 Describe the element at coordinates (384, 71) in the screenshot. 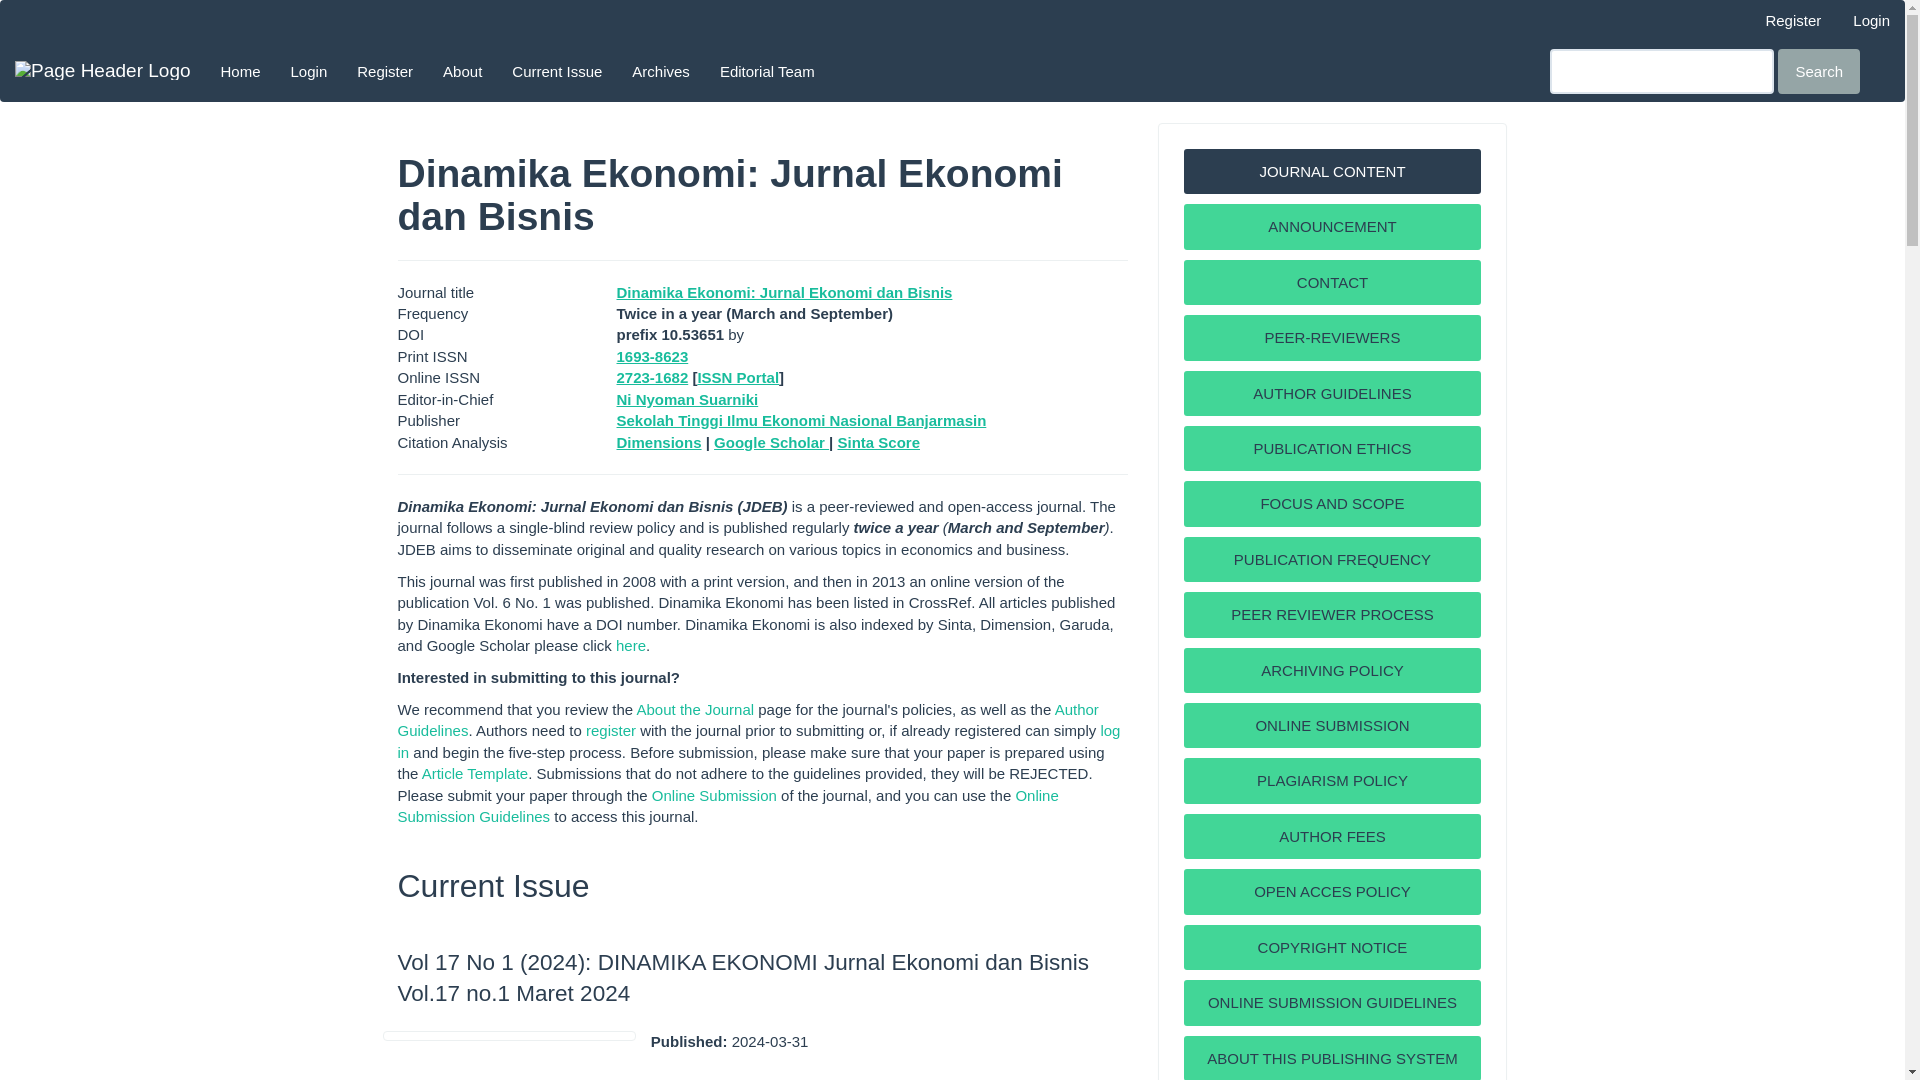

I see `Register` at that location.